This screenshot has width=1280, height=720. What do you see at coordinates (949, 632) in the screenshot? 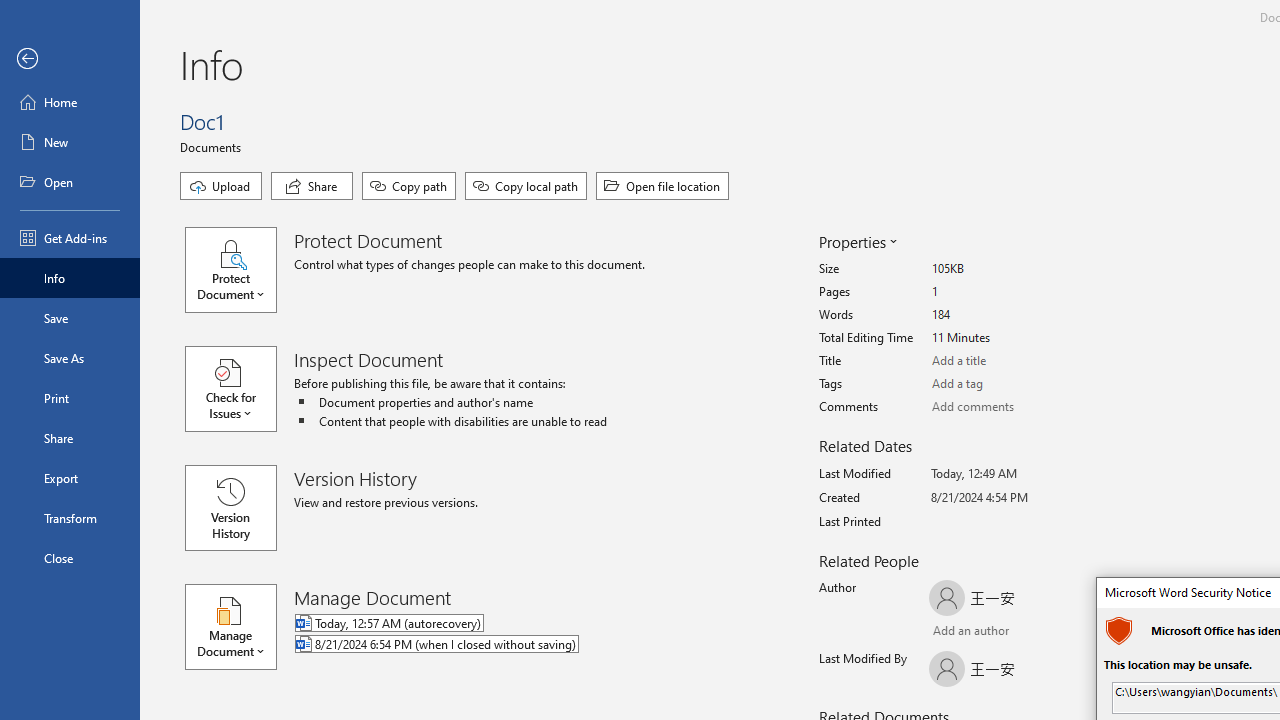
I see `Add an author` at bounding box center [949, 632].